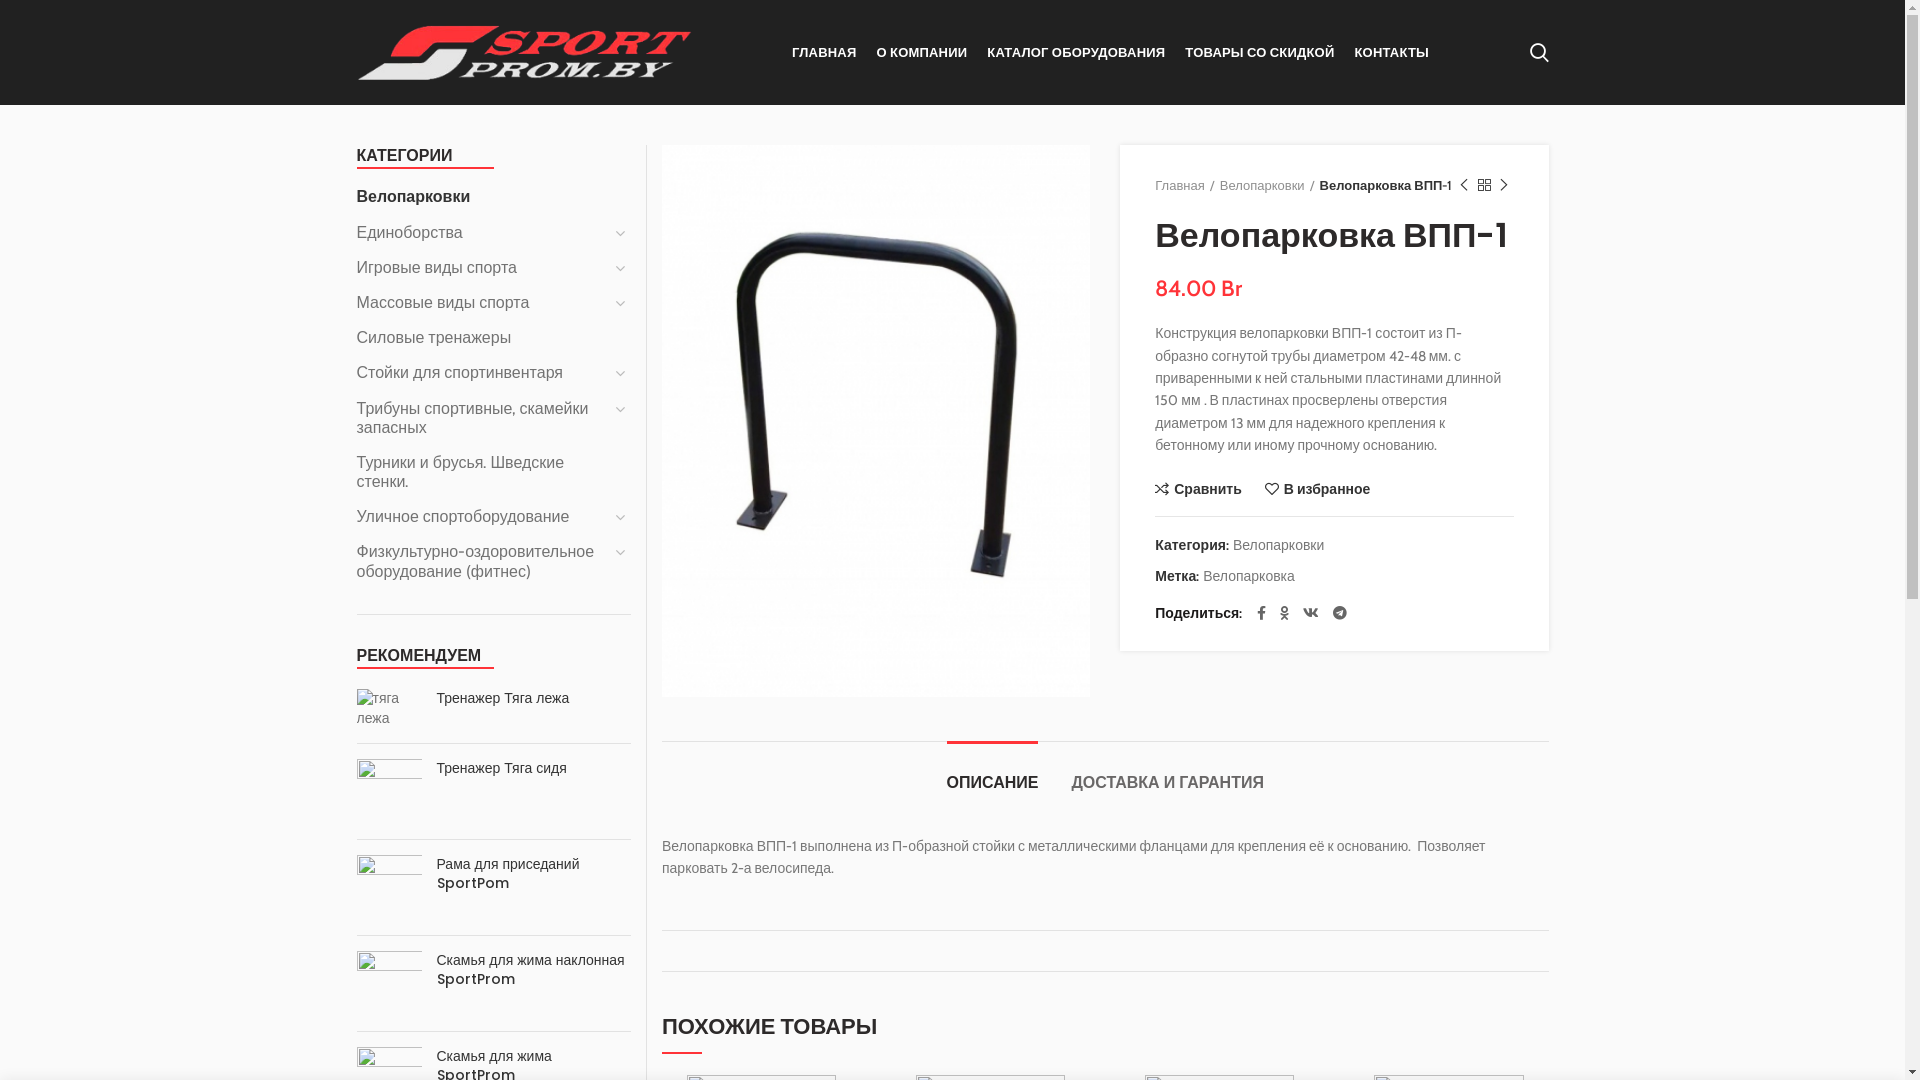 This screenshot has height=1080, width=1920. Describe the element at coordinates (1262, 613) in the screenshot. I see `Facebook` at that location.